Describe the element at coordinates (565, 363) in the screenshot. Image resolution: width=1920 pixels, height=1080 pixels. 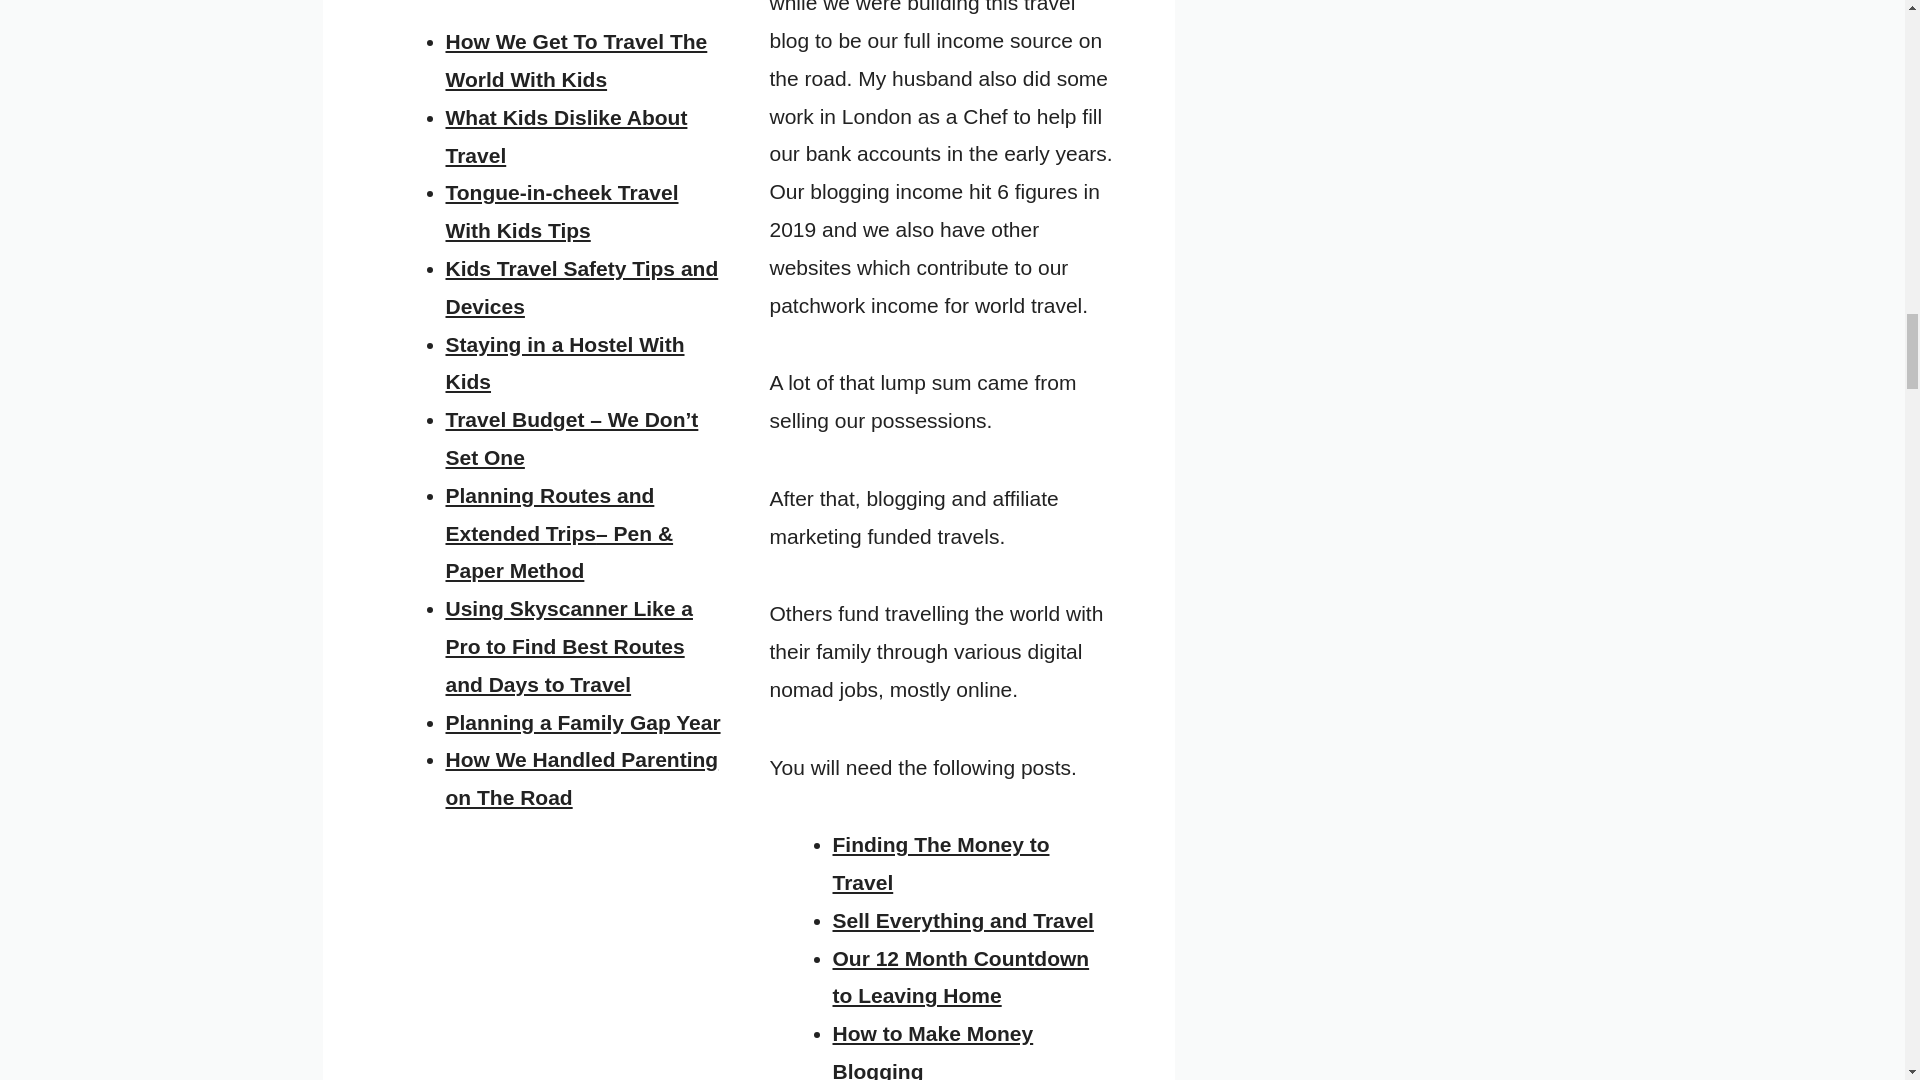
I see `Staying in a Hostel With Kids` at that location.